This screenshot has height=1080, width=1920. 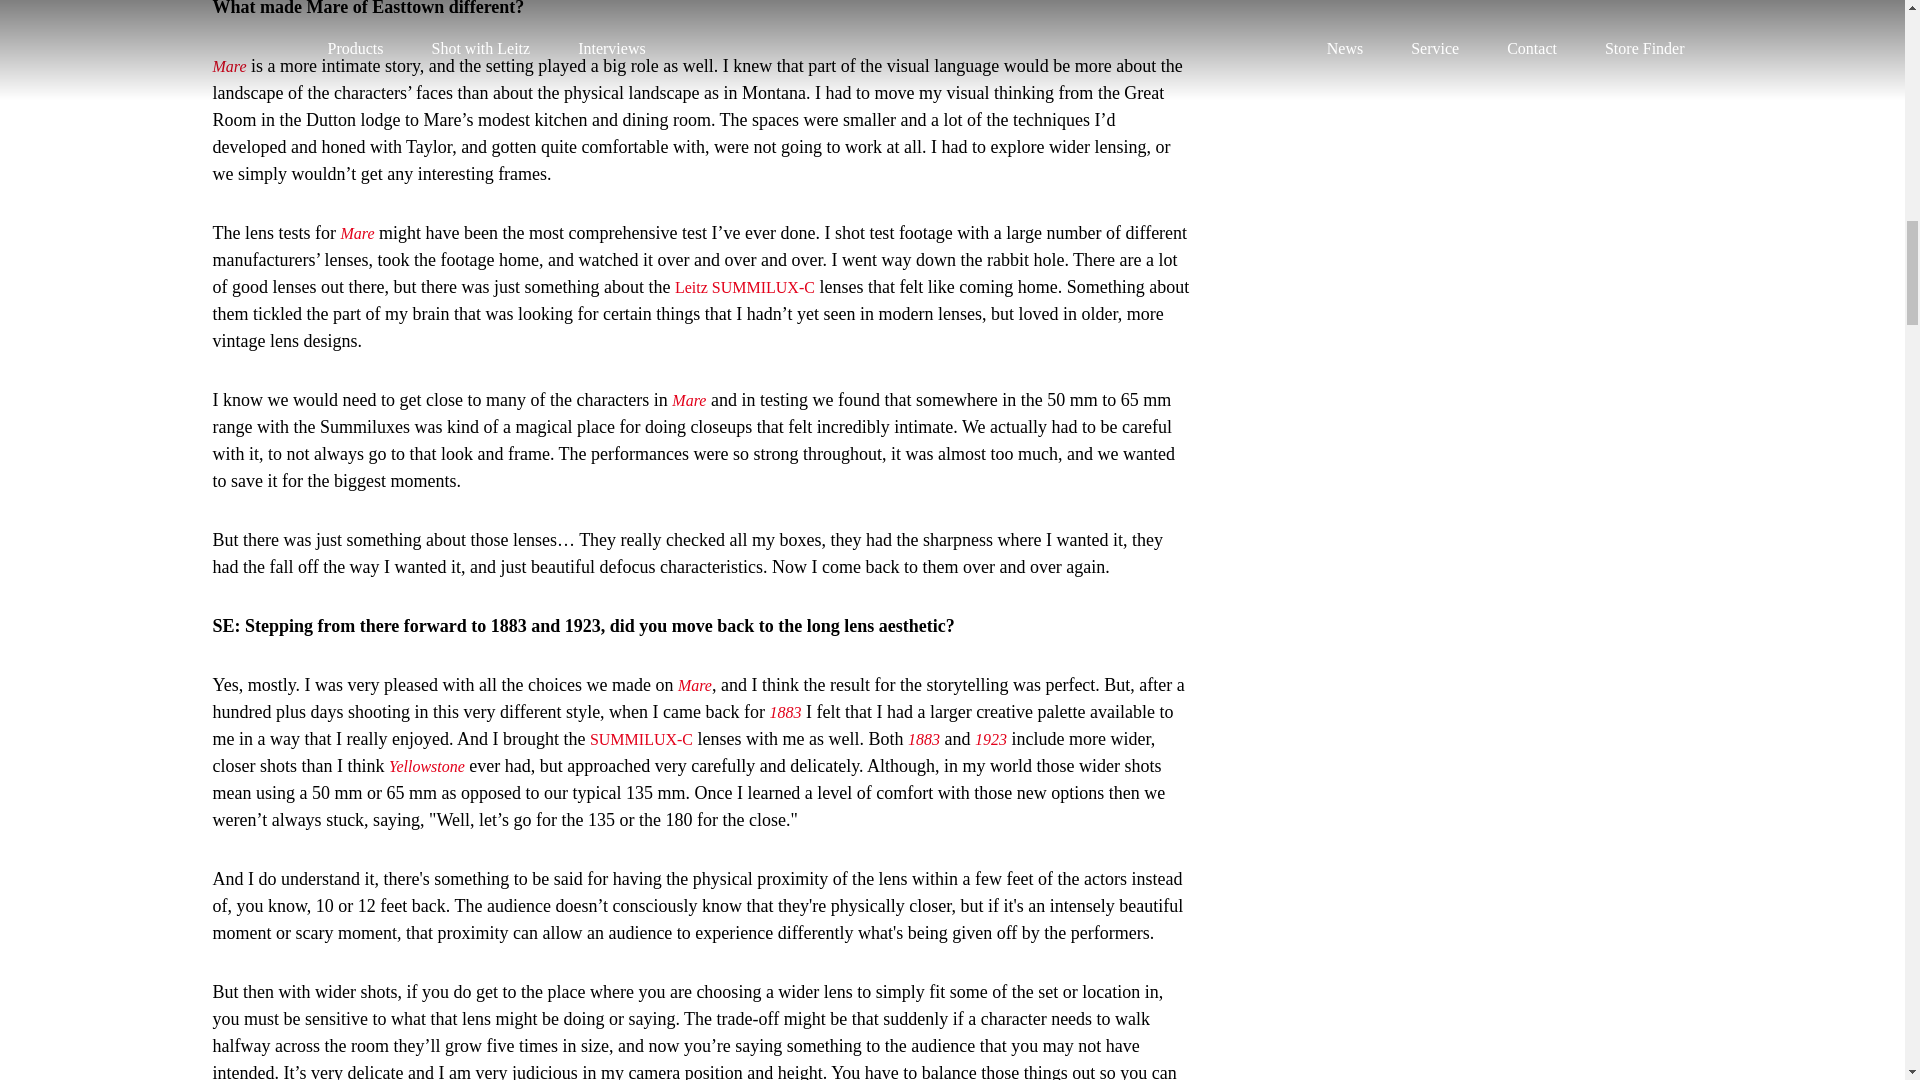 I want to click on Mare, so click(x=694, y=686).